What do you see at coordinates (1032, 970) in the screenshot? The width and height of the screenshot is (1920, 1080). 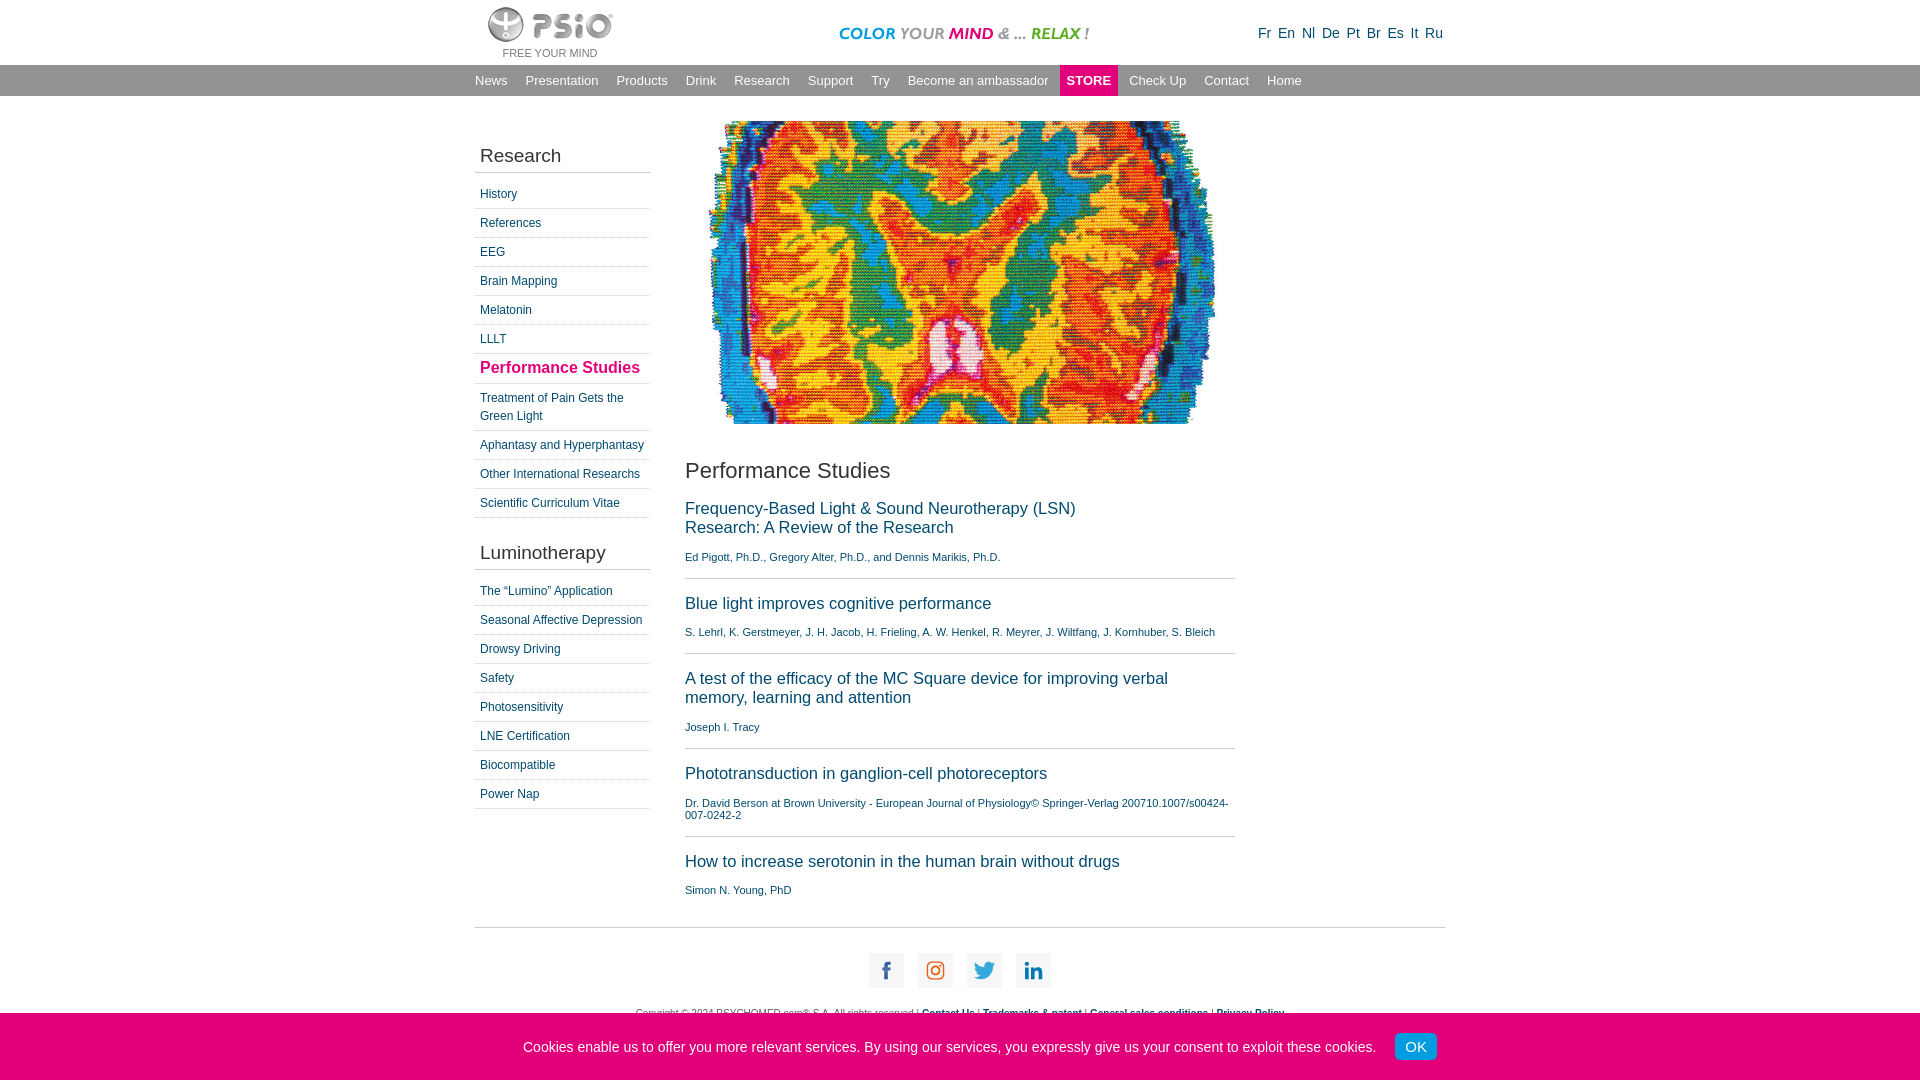 I see `LinkedIn` at bounding box center [1032, 970].